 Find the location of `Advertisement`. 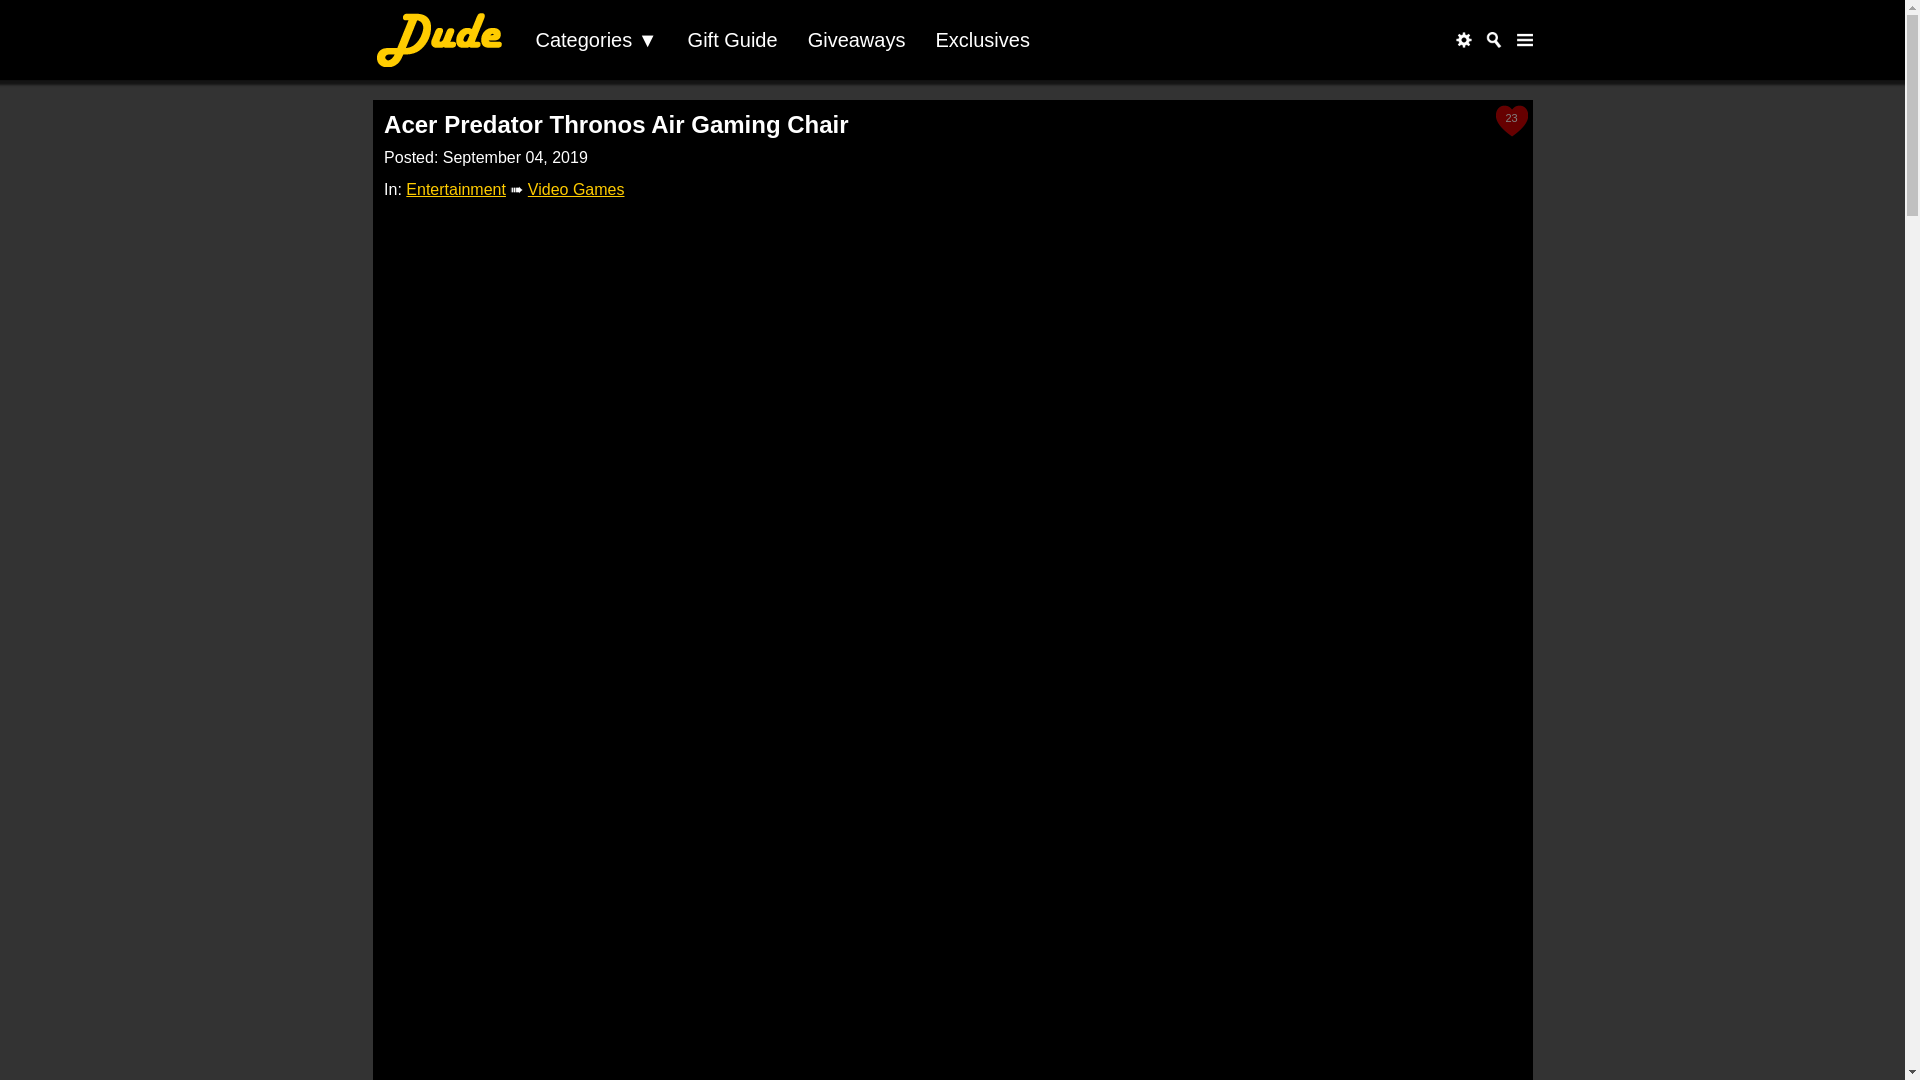

Advertisement is located at coordinates (952, 988).